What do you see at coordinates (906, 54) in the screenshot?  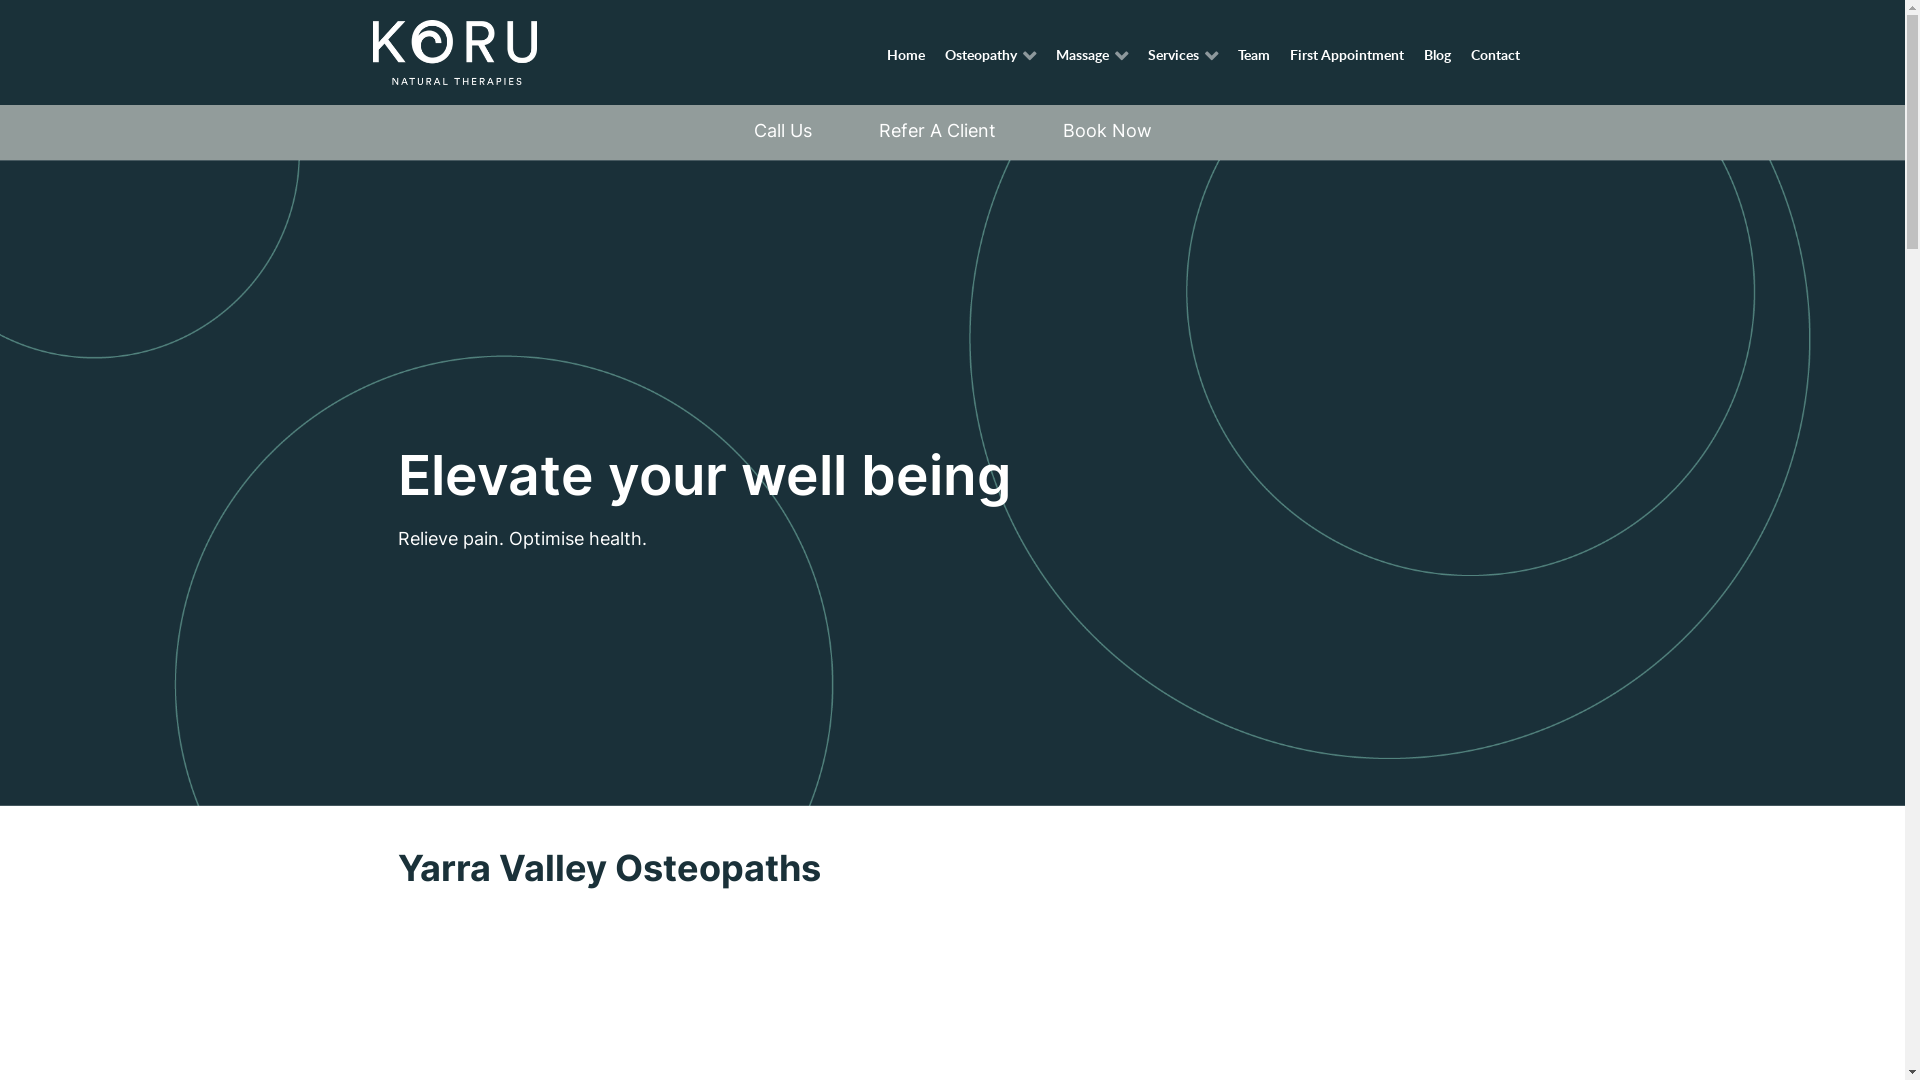 I see `Home` at bounding box center [906, 54].